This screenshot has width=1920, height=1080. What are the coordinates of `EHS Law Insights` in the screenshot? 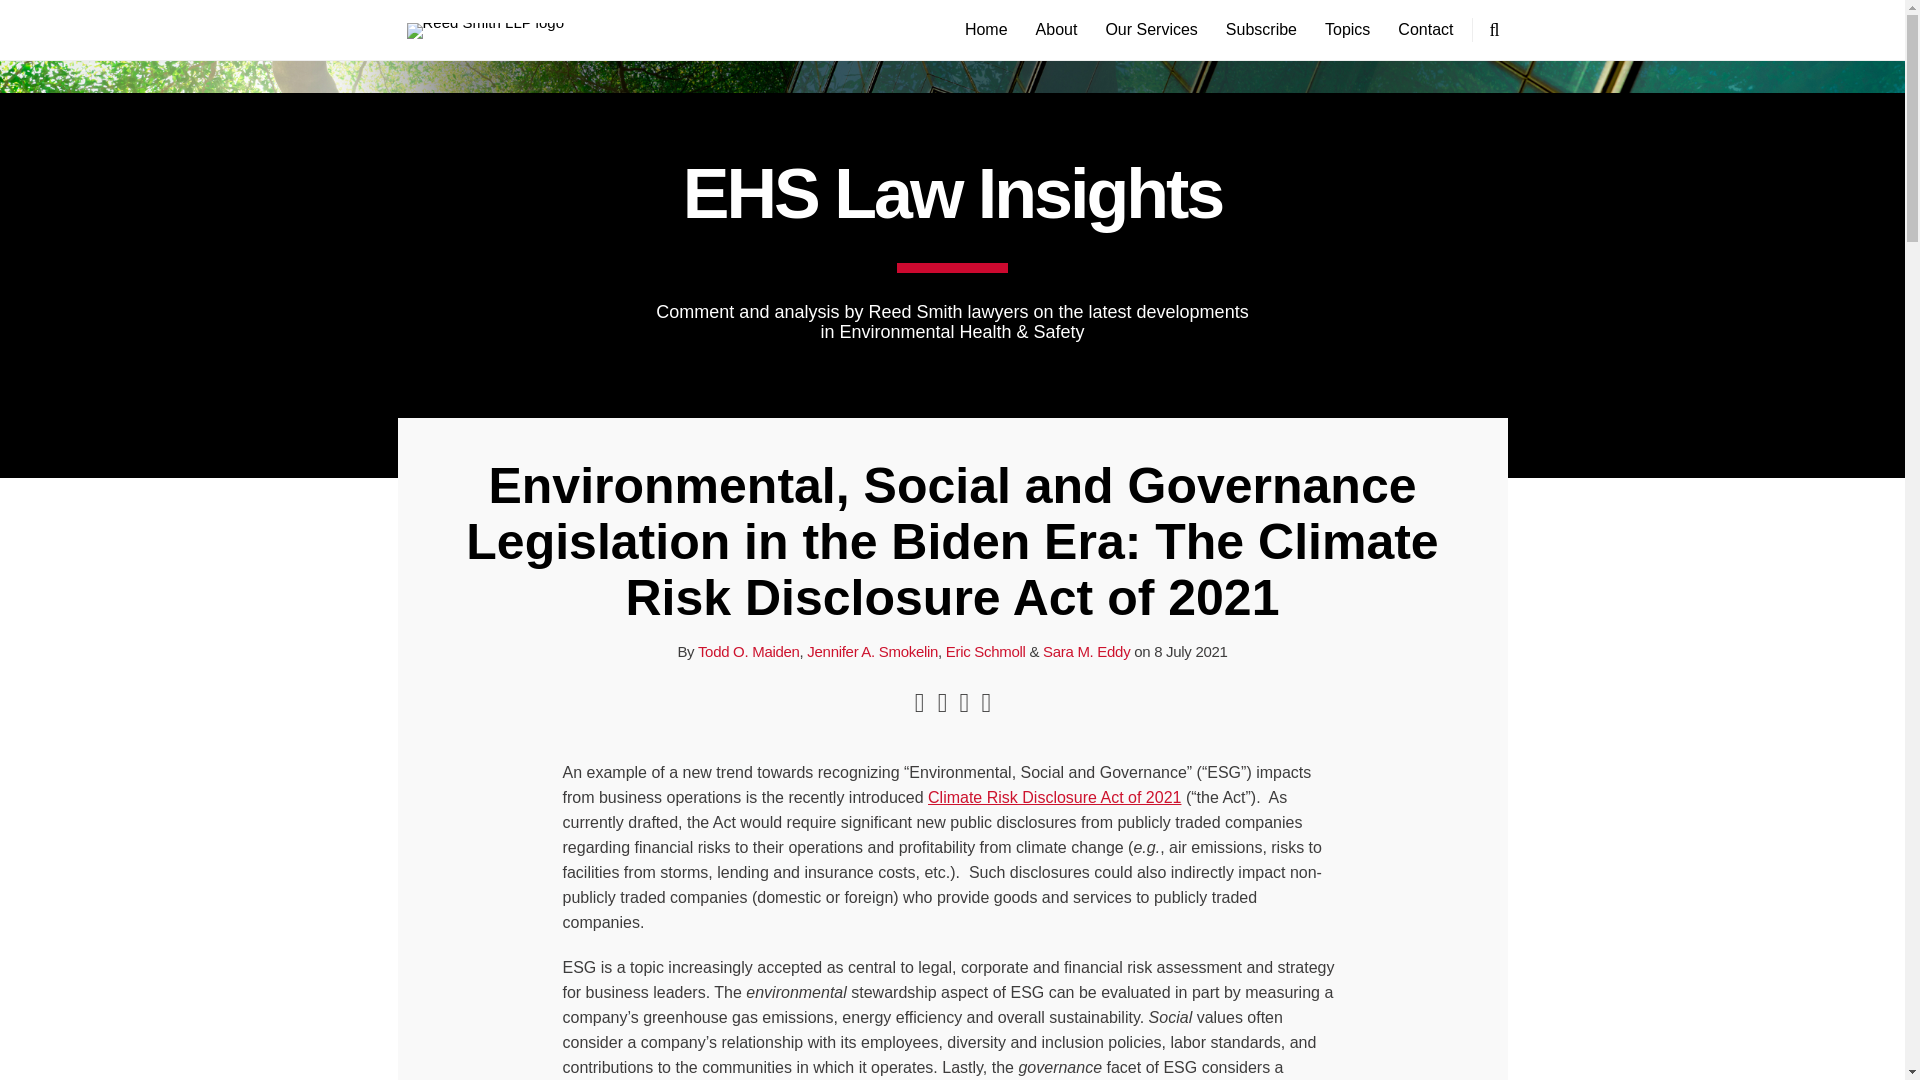 It's located at (952, 194).